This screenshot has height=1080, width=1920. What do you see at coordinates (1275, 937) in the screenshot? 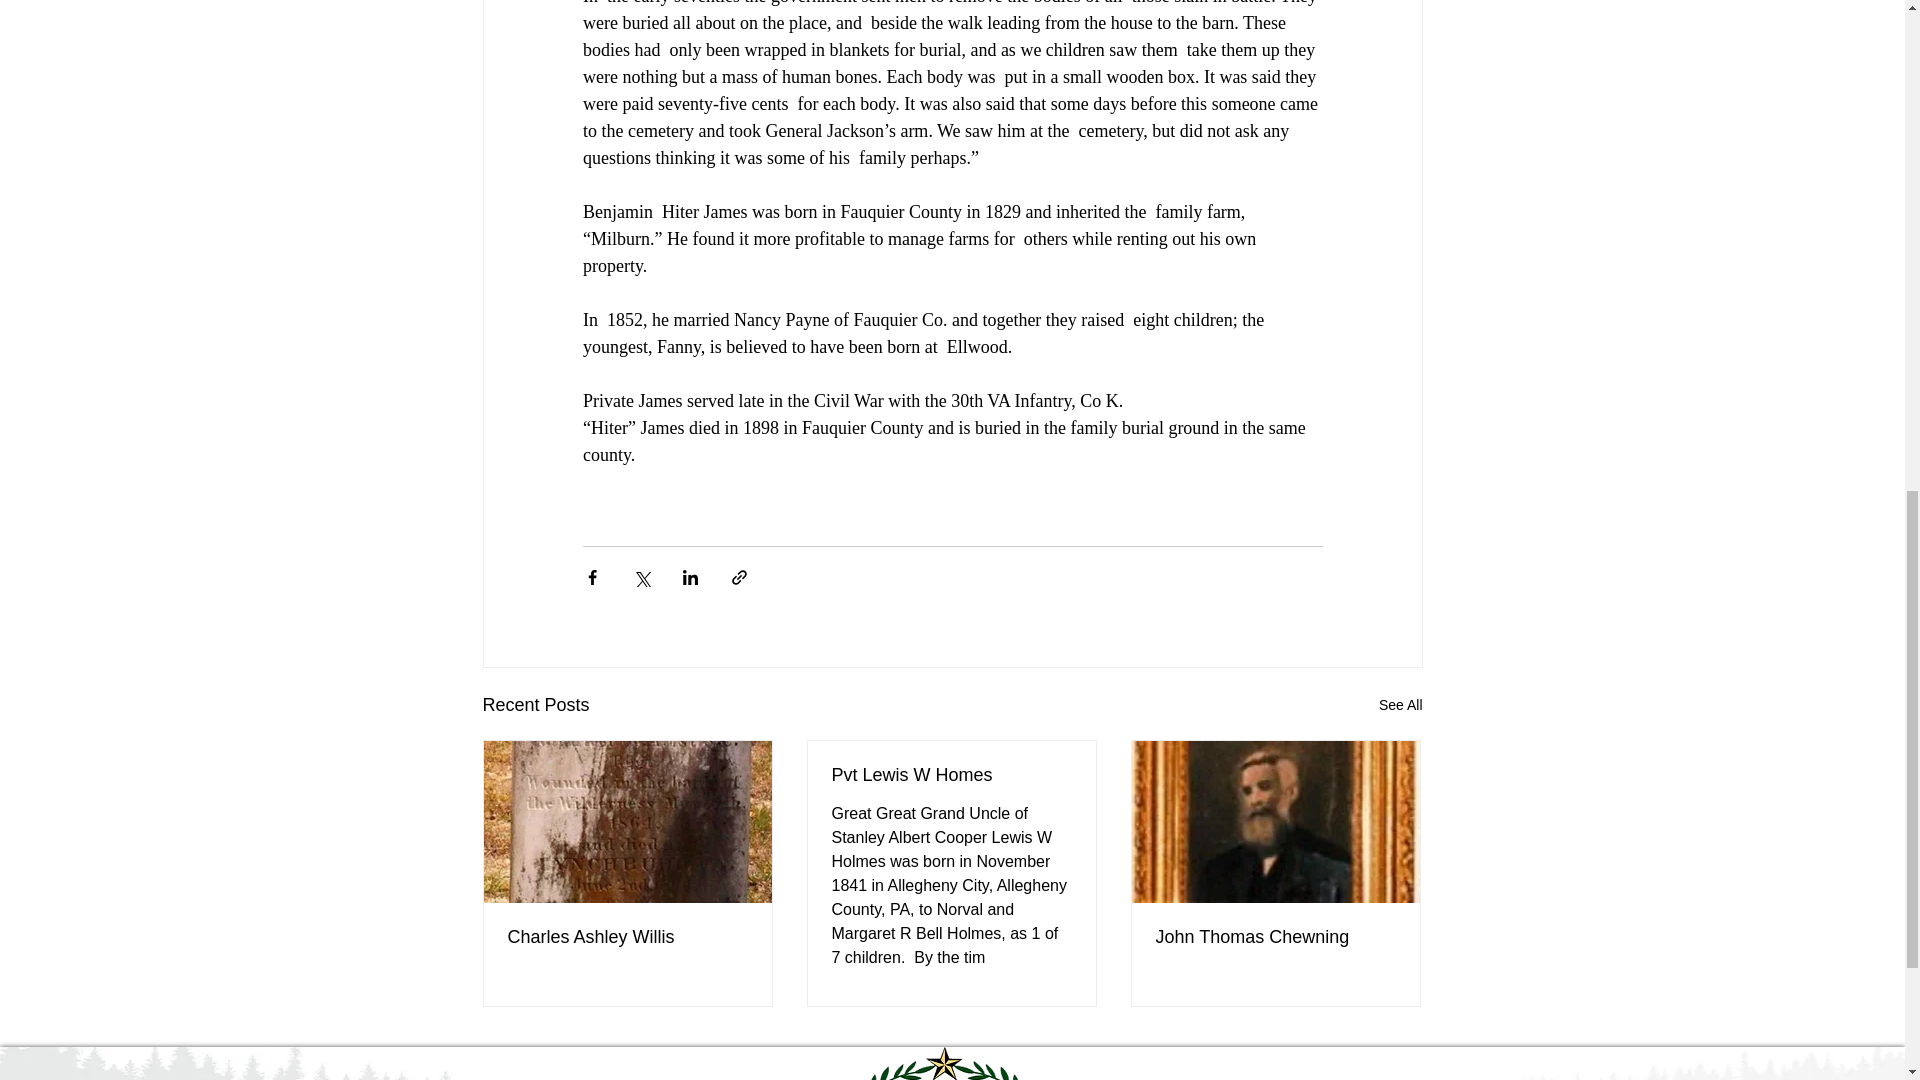
I see `John Thomas Chewning` at bounding box center [1275, 937].